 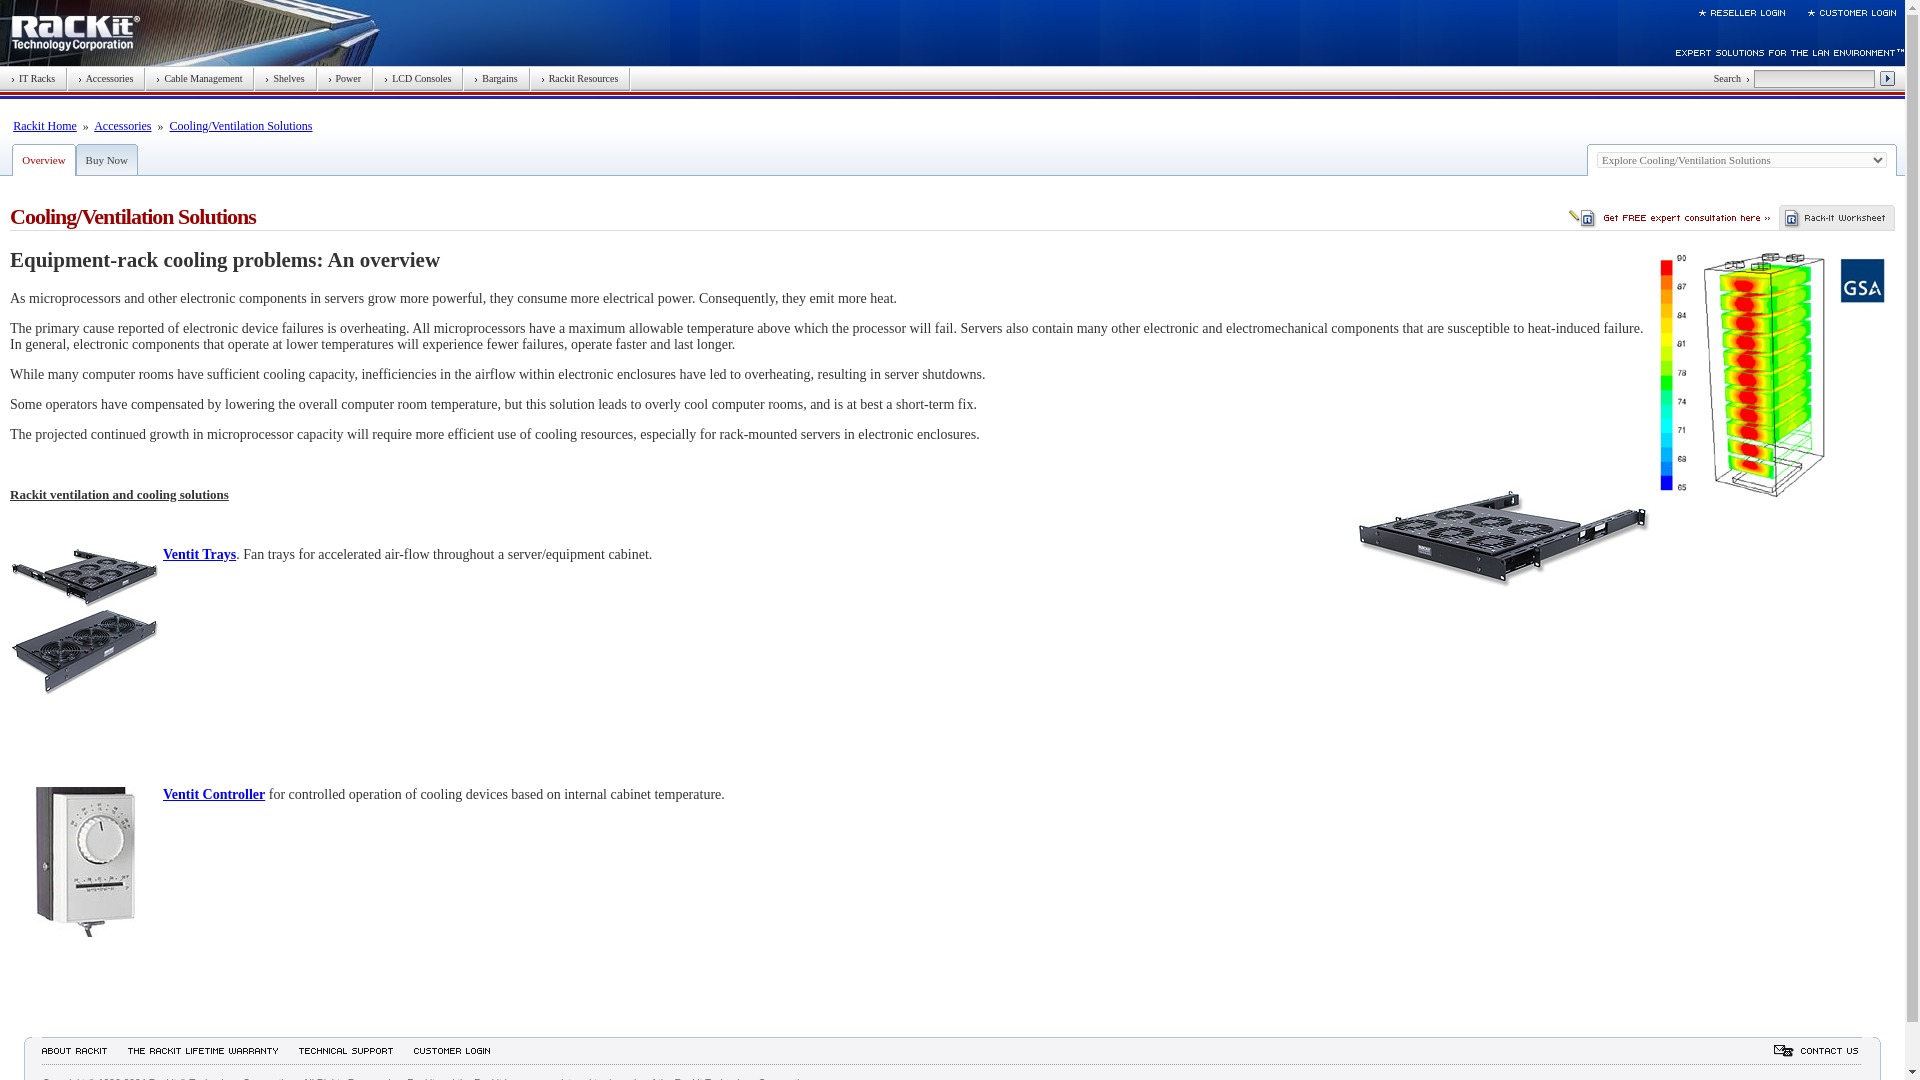 I want to click on   IT Racks, so click(x=33, y=78).